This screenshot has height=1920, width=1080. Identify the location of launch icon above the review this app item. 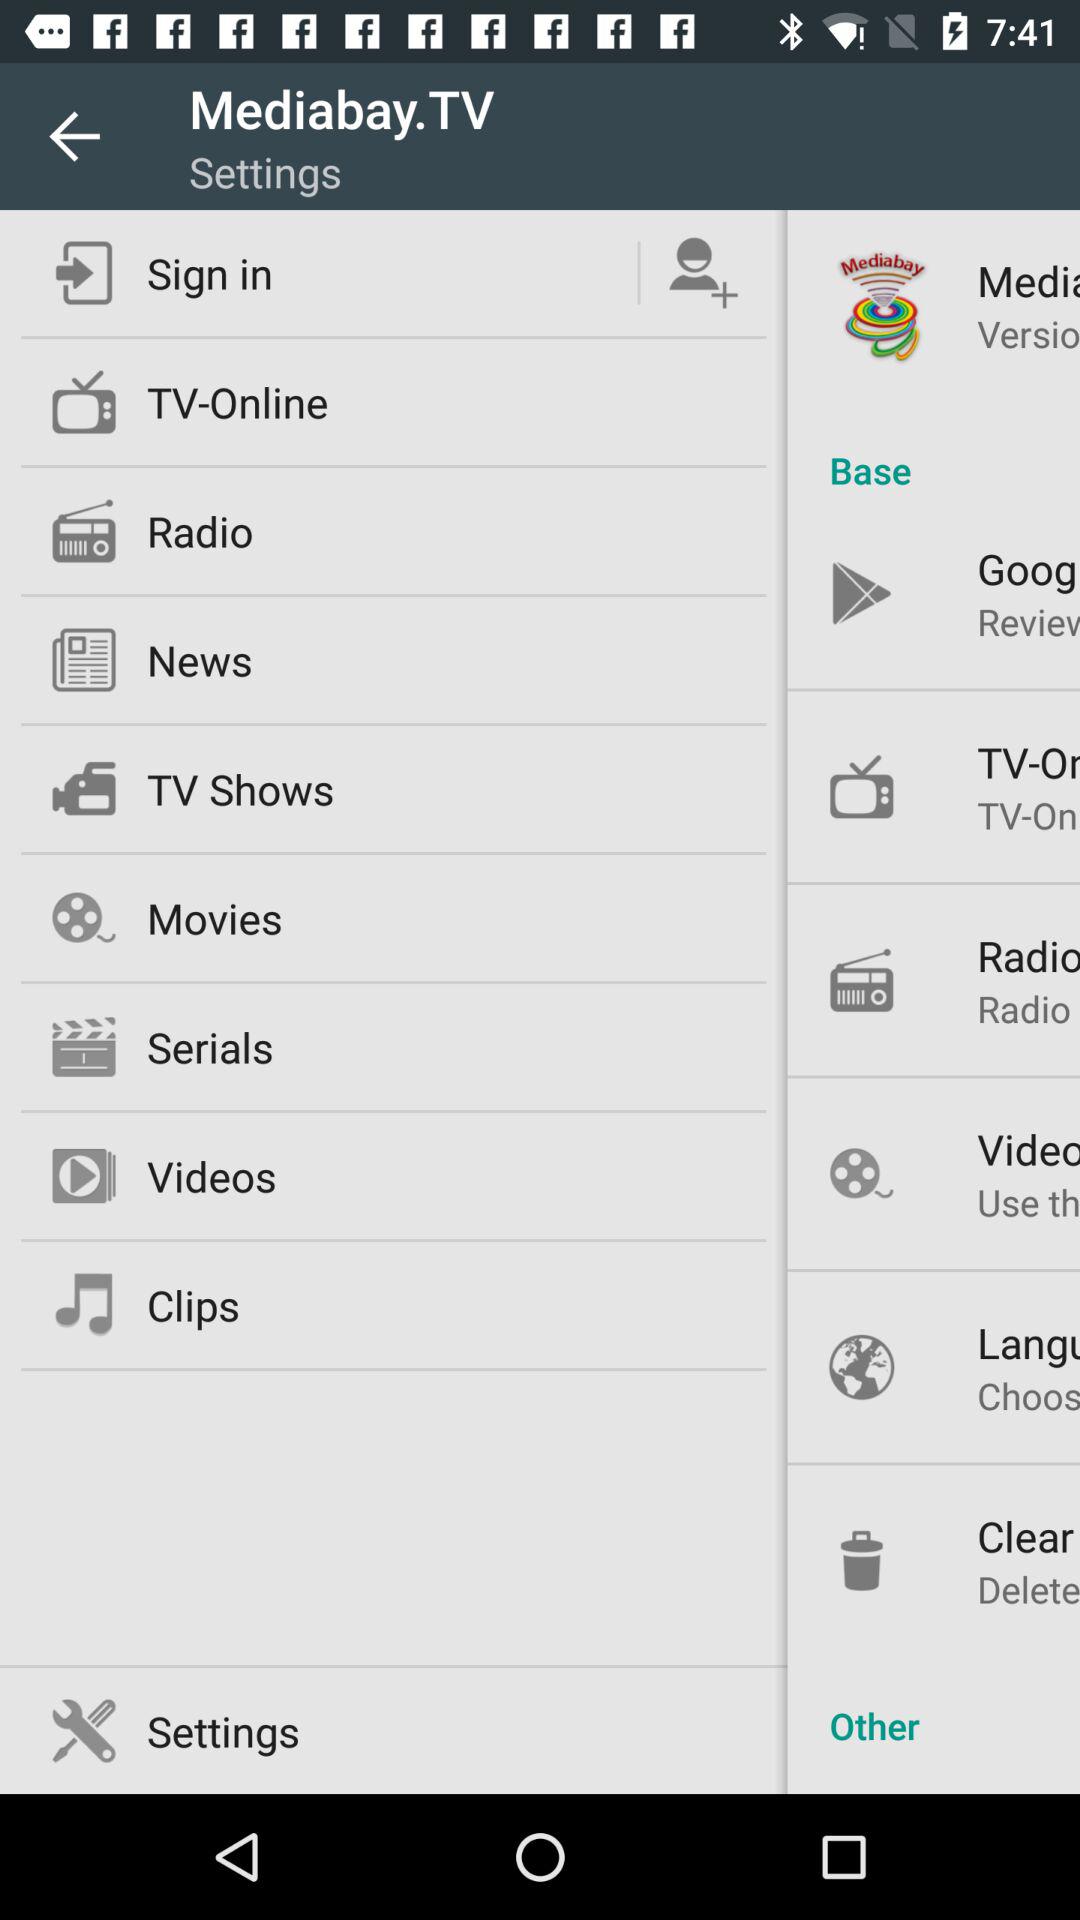
(1028, 568).